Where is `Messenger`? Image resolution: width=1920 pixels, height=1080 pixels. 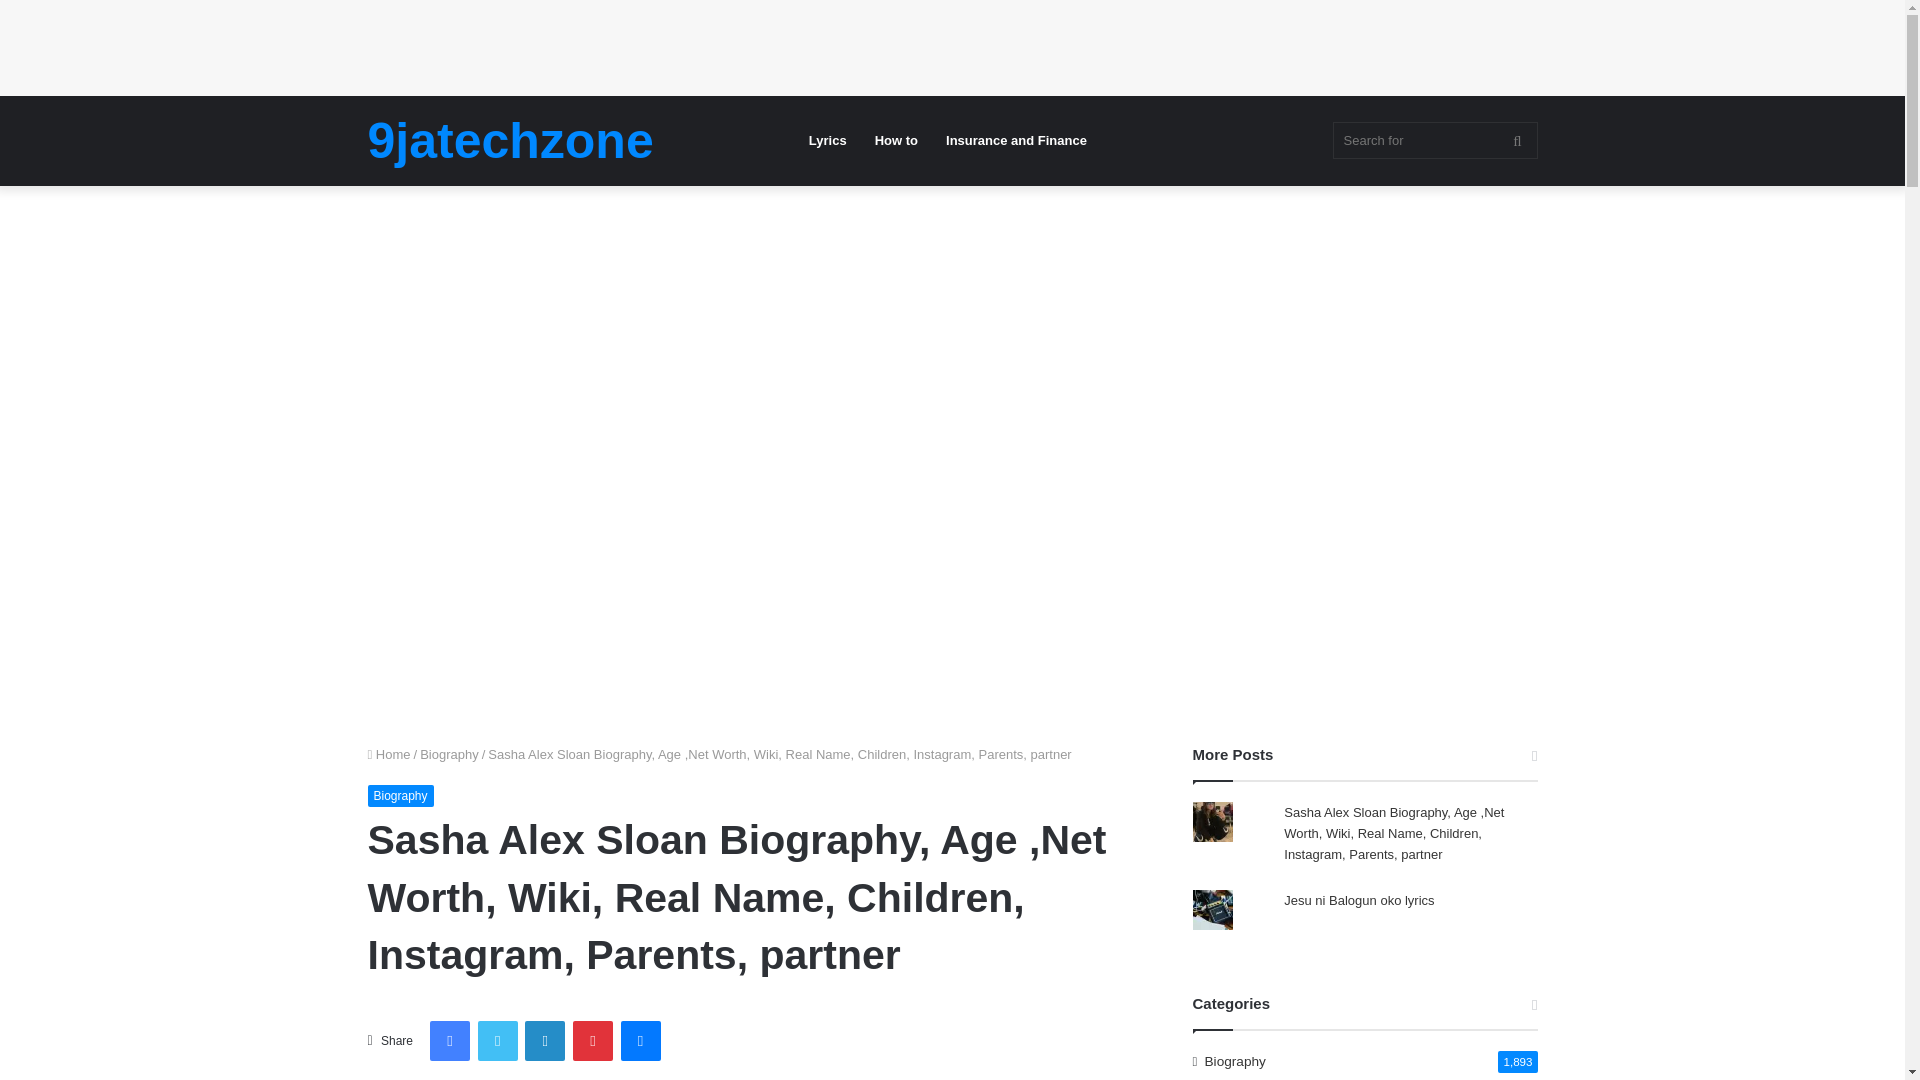 Messenger is located at coordinates (640, 1040).